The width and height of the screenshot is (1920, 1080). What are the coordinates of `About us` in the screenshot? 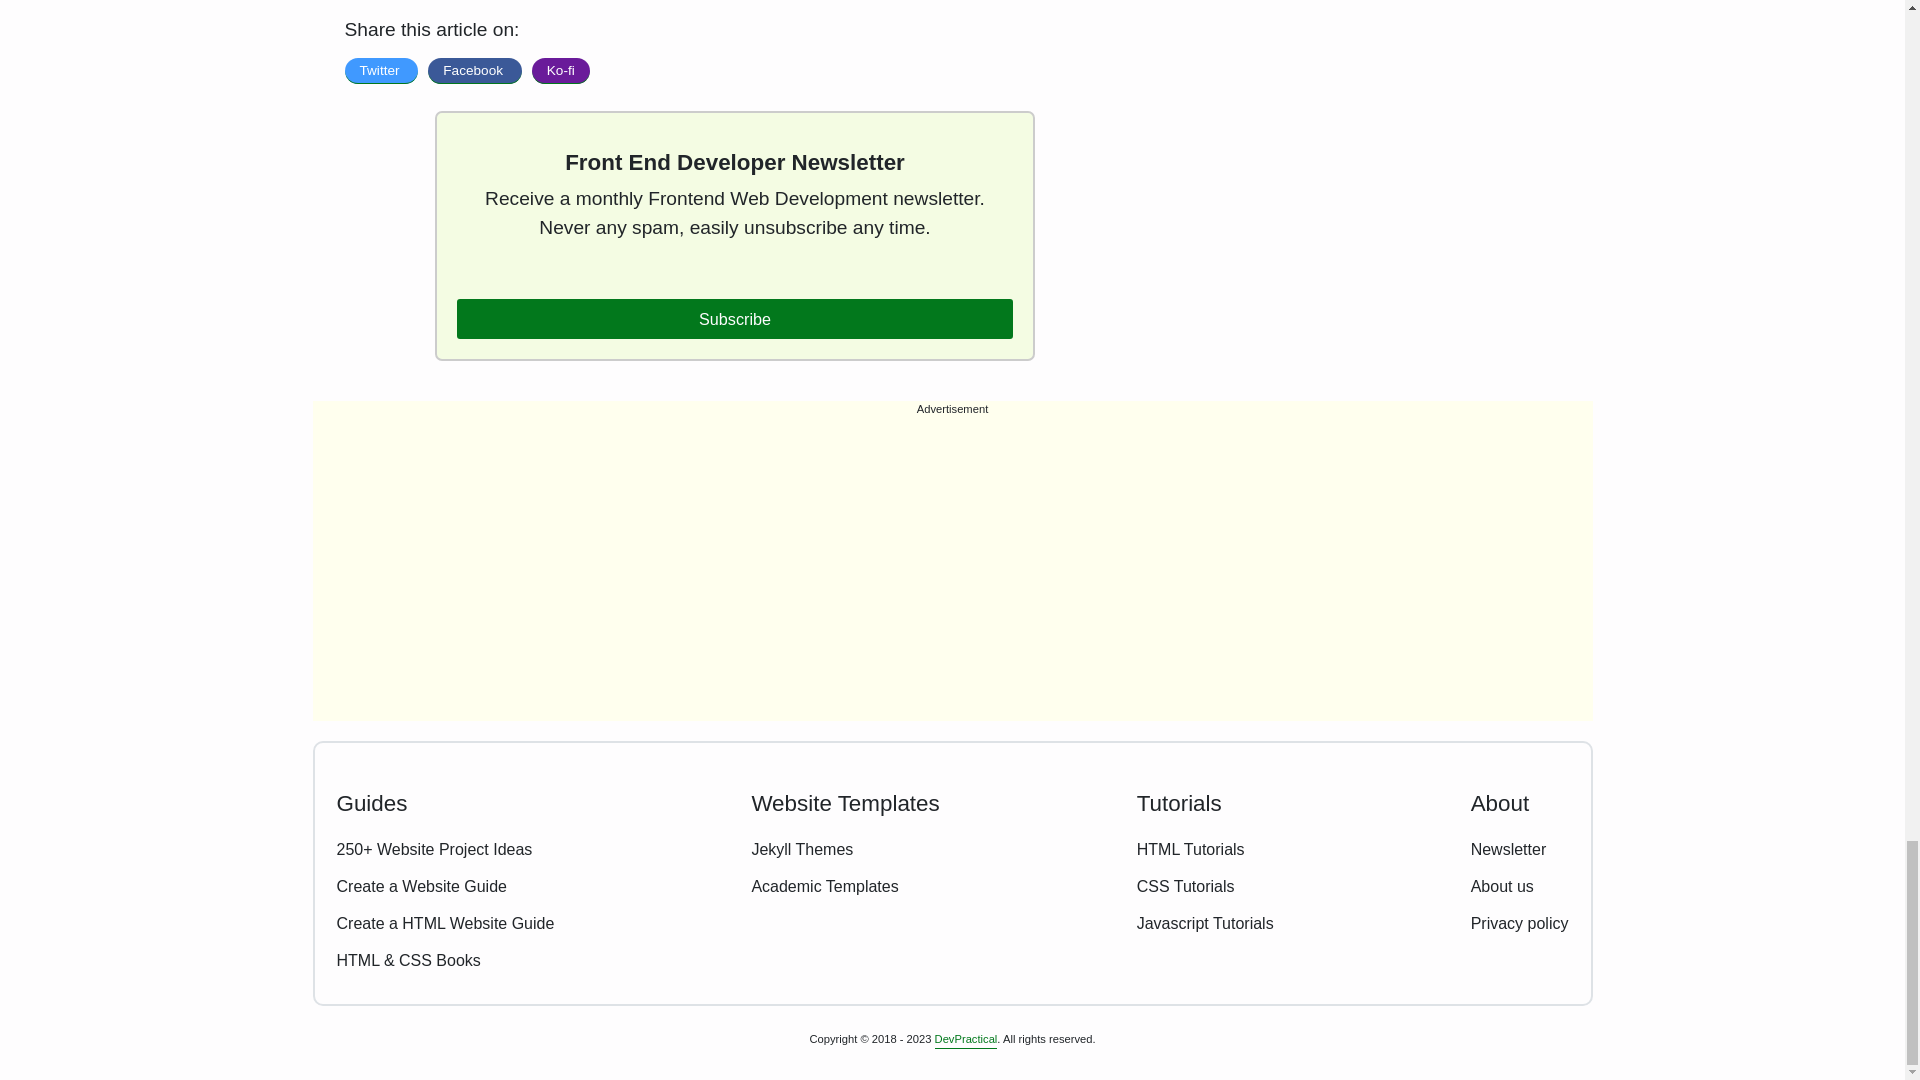 It's located at (1502, 888).